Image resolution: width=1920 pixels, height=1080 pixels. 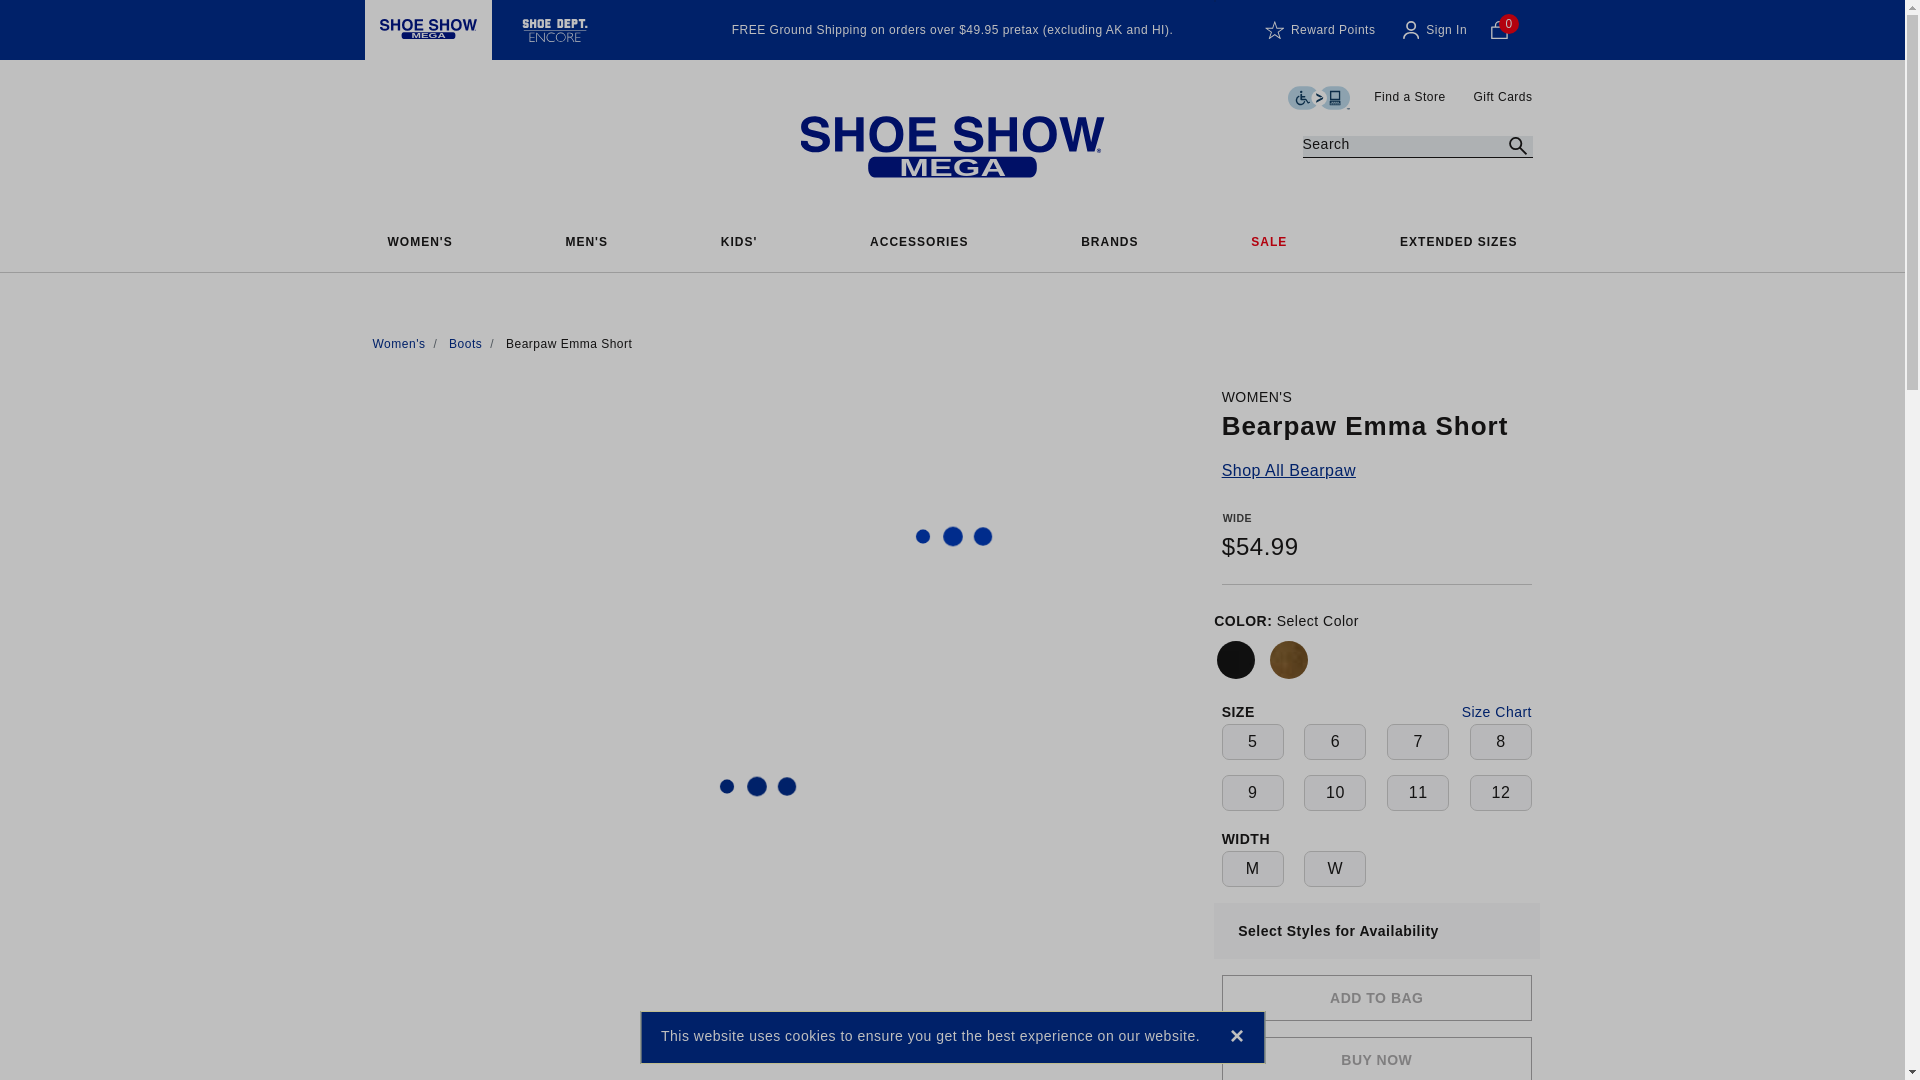 What do you see at coordinates (1320, 30) in the screenshot?
I see `Reward Points` at bounding box center [1320, 30].